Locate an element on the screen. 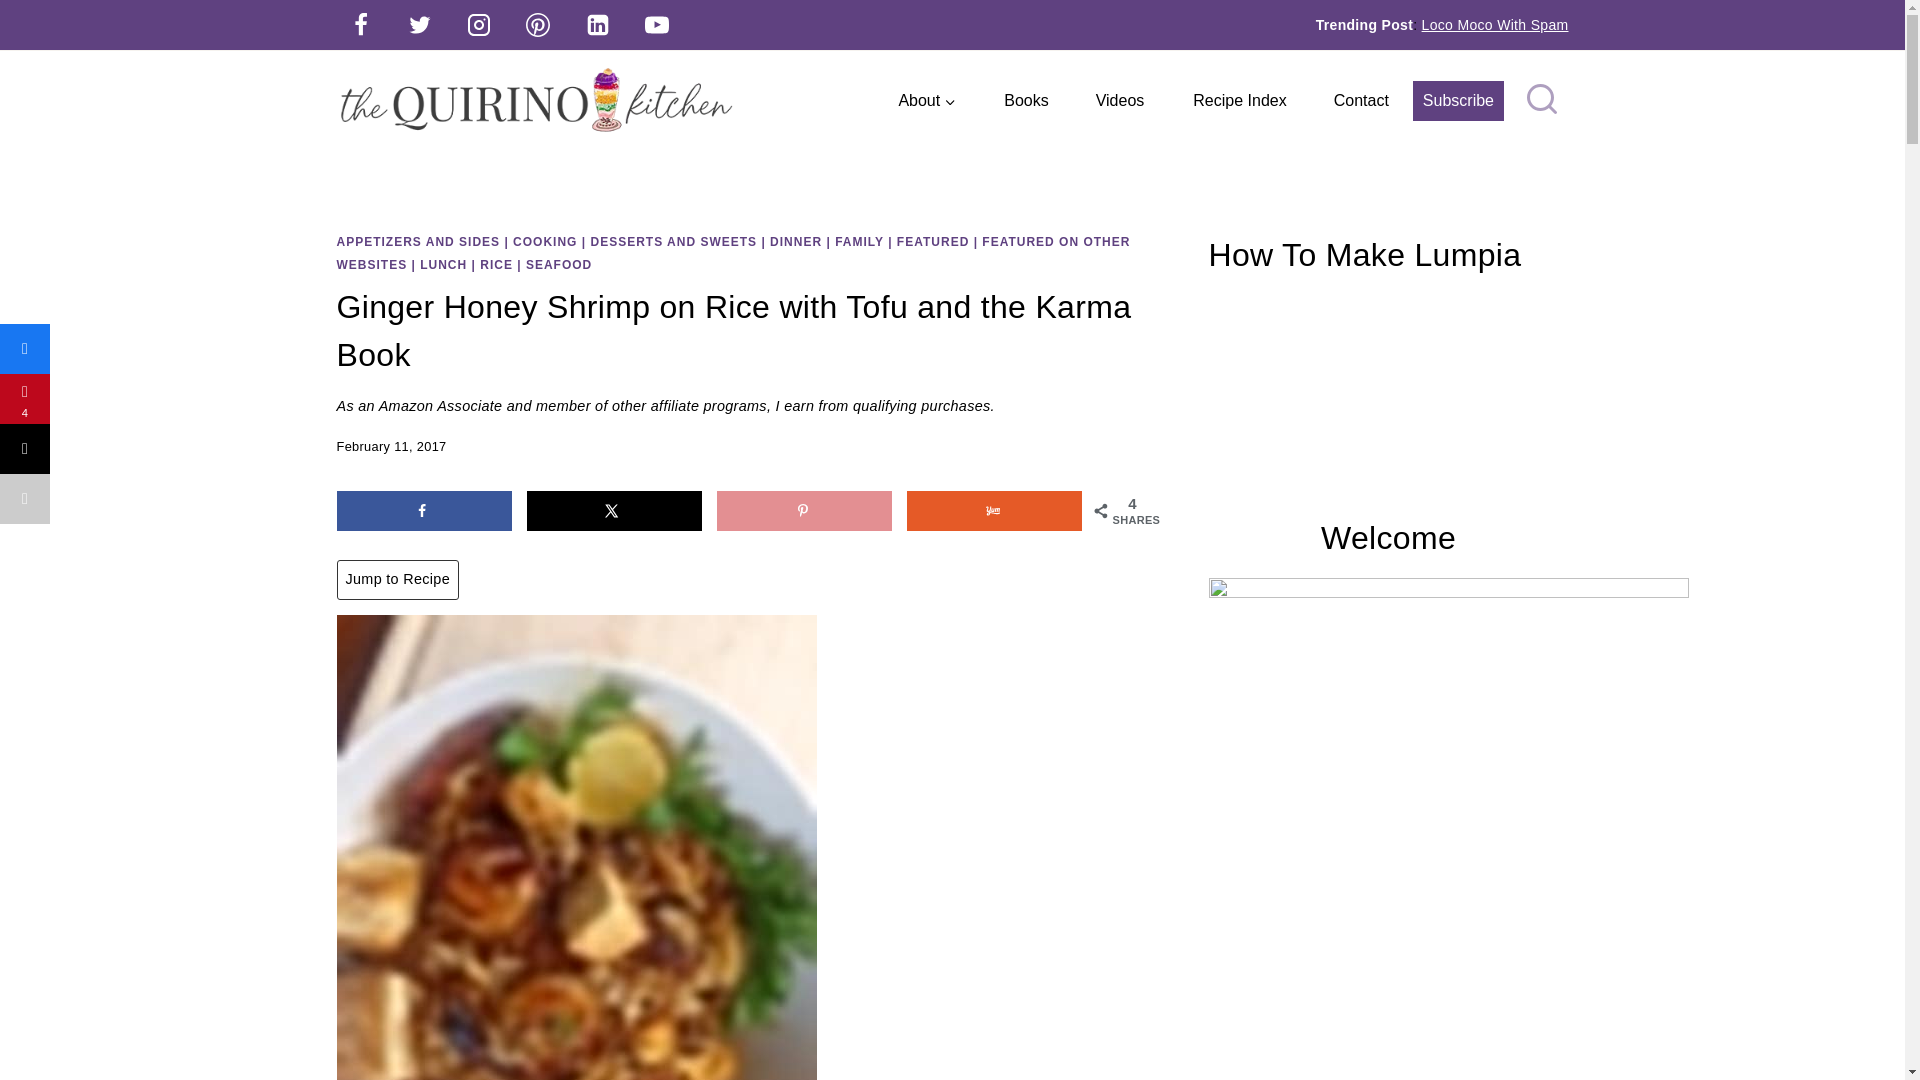  DESSERTS AND SWEETS is located at coordinates (672, 242).